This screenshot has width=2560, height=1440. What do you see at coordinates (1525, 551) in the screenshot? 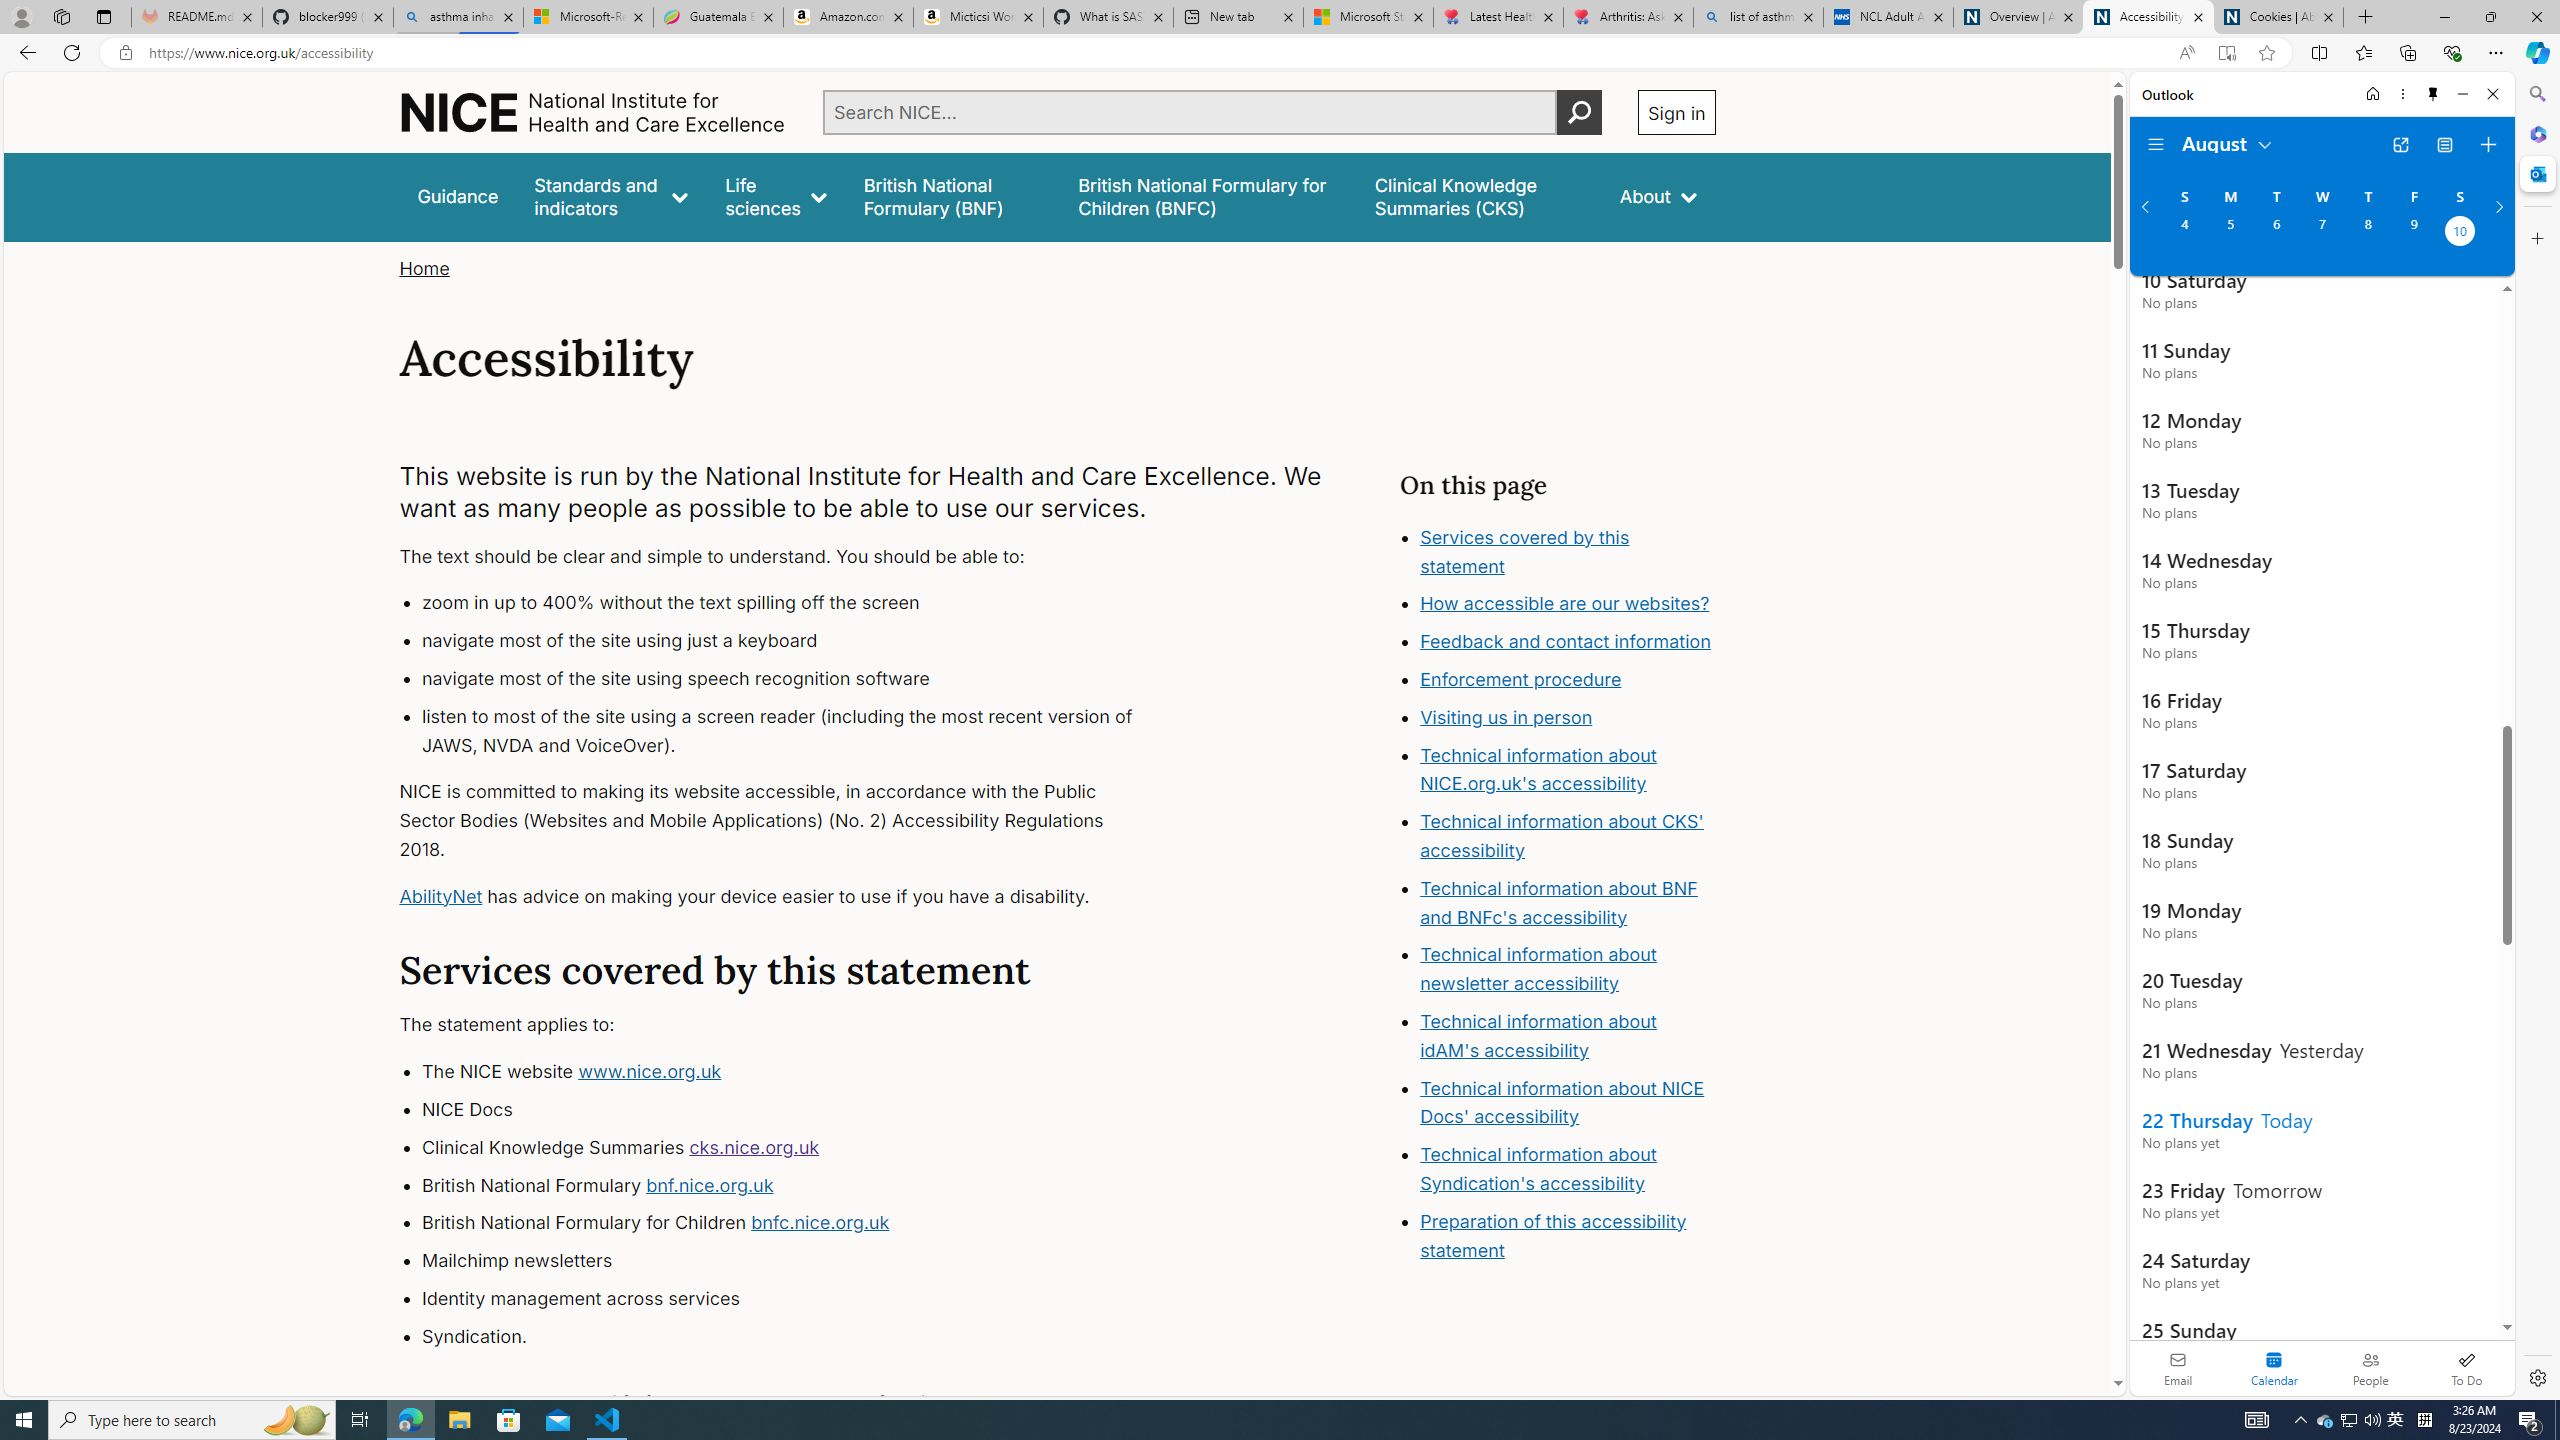
I see `Services covered by this statement` at bounding box center [1525, 551].